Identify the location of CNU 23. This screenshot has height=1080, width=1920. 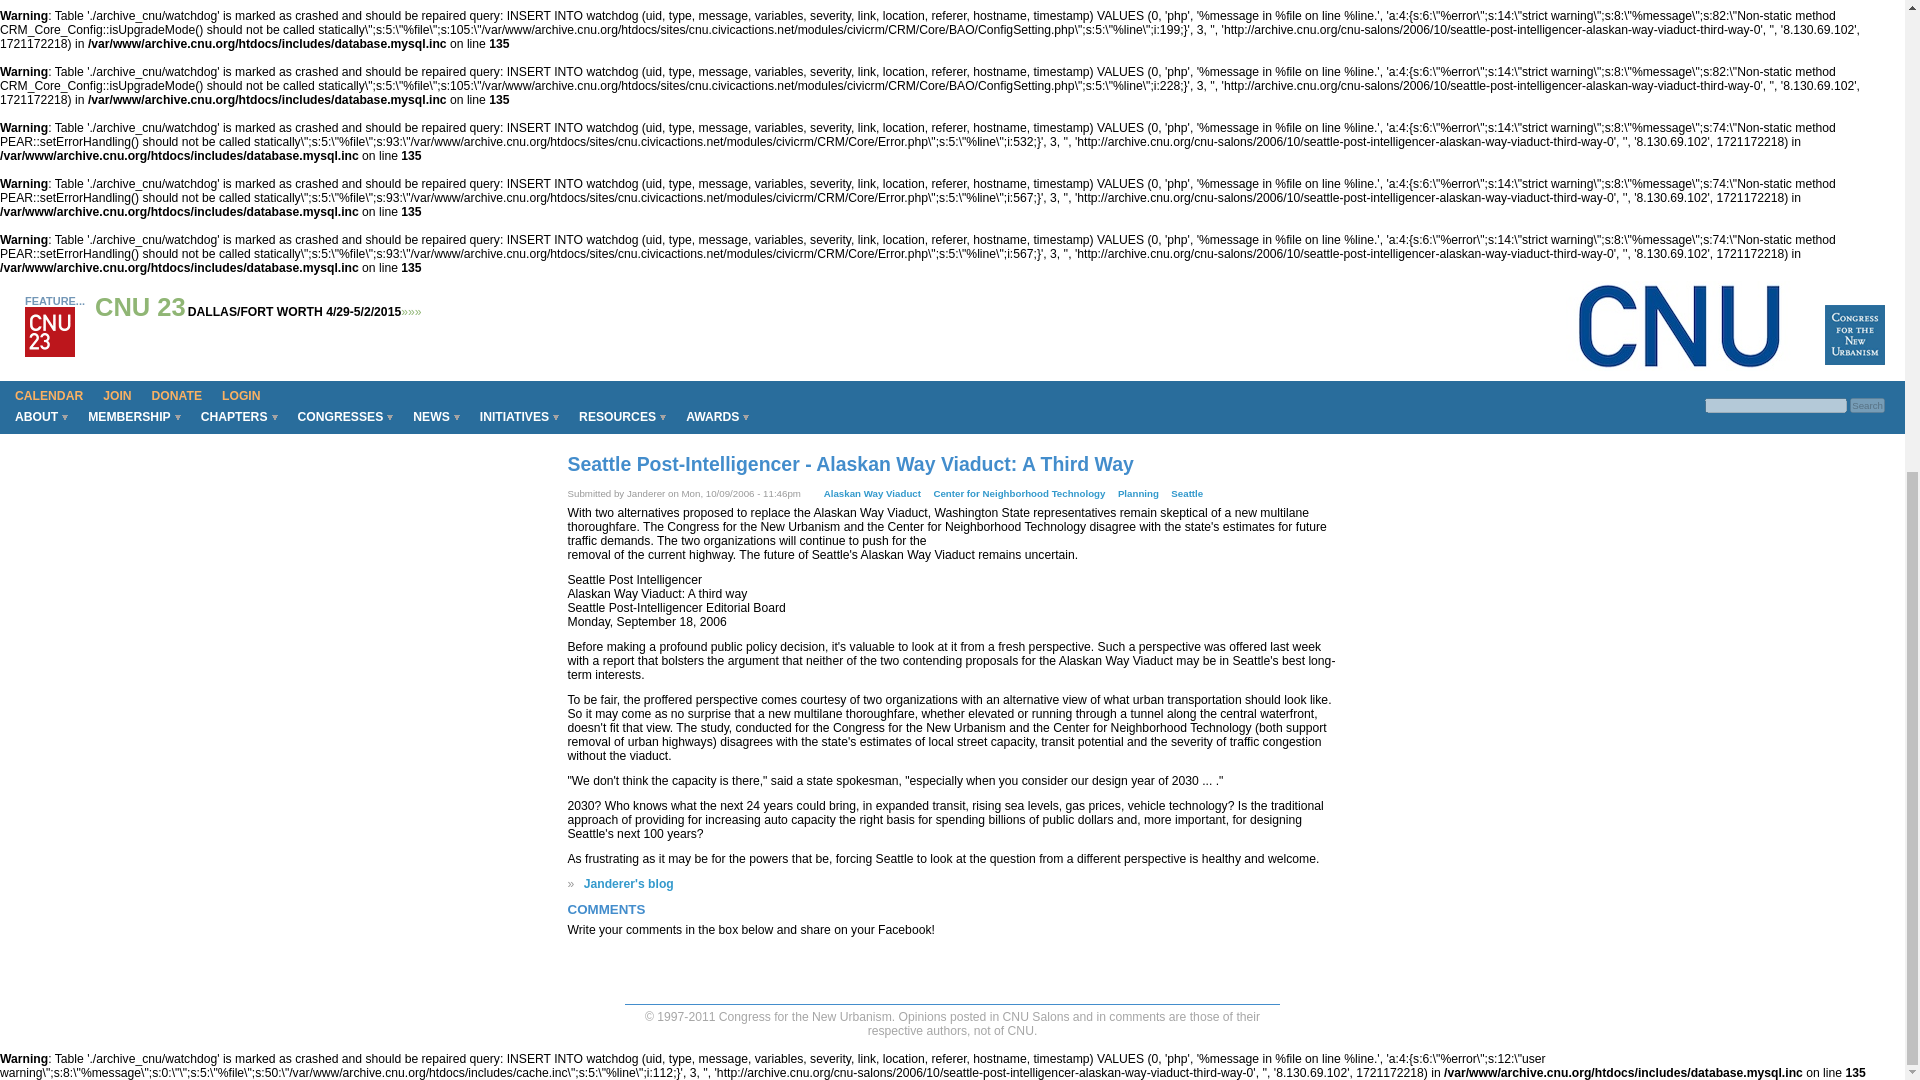
(140, 306).